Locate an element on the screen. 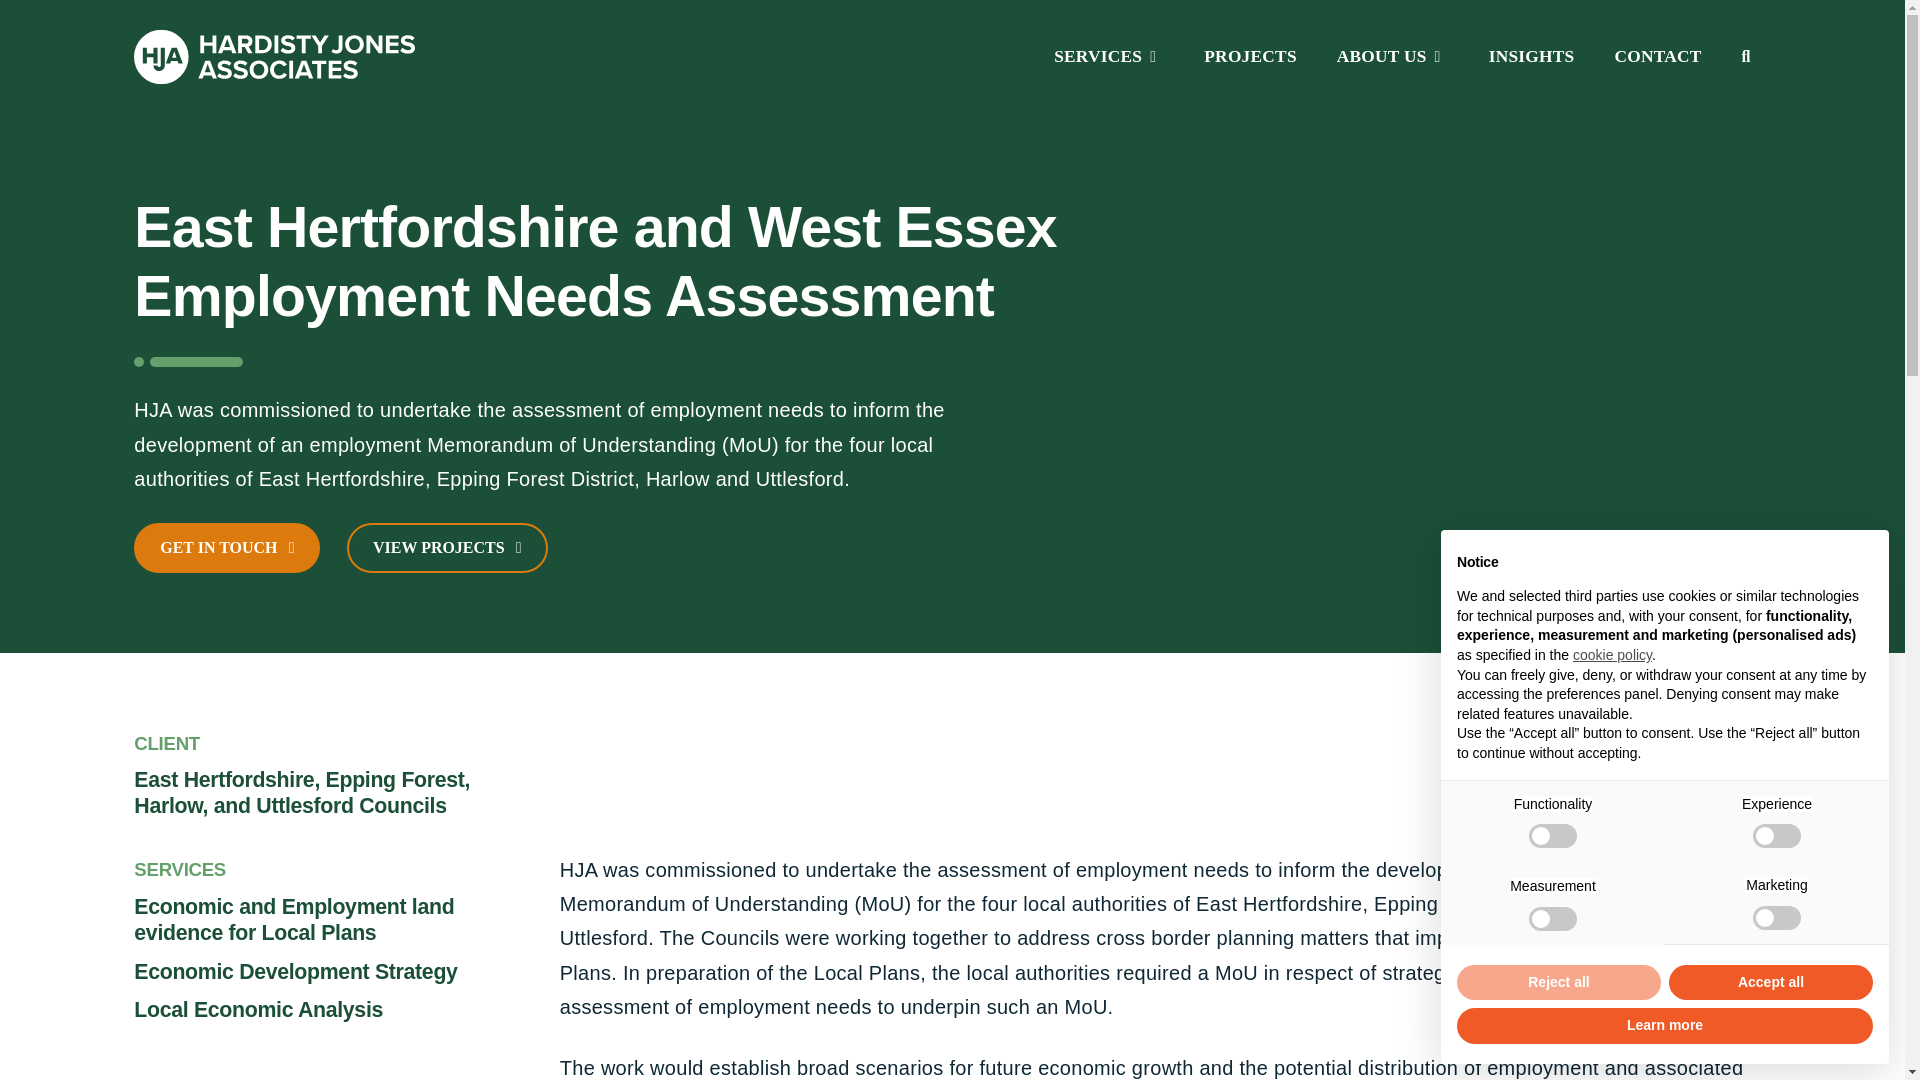 The width and height of the screenshot is (1920, 1080). ABOUT US is located at coordinates (1392, 56).